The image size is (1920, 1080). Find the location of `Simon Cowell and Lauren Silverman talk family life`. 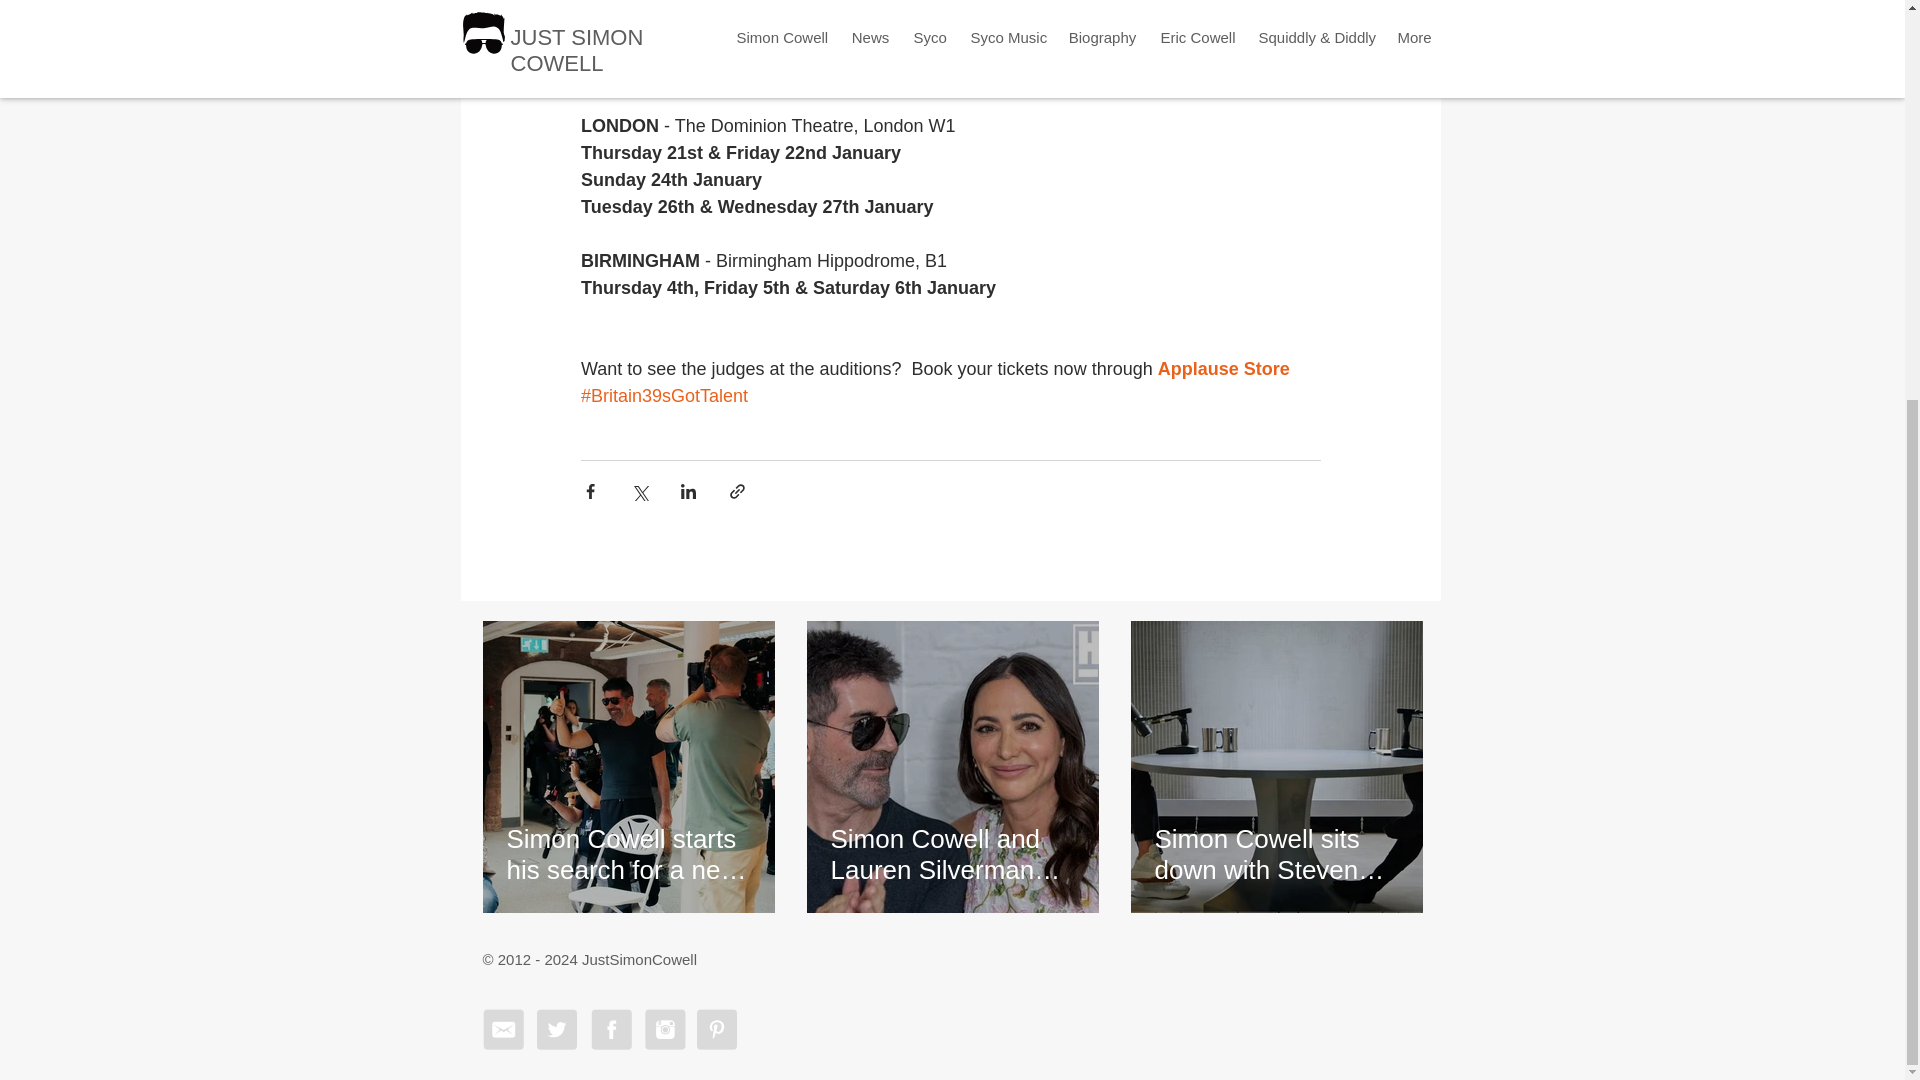

Simon Cowell and Lauren Silverman talk family life is located at coordinates (951, 854).